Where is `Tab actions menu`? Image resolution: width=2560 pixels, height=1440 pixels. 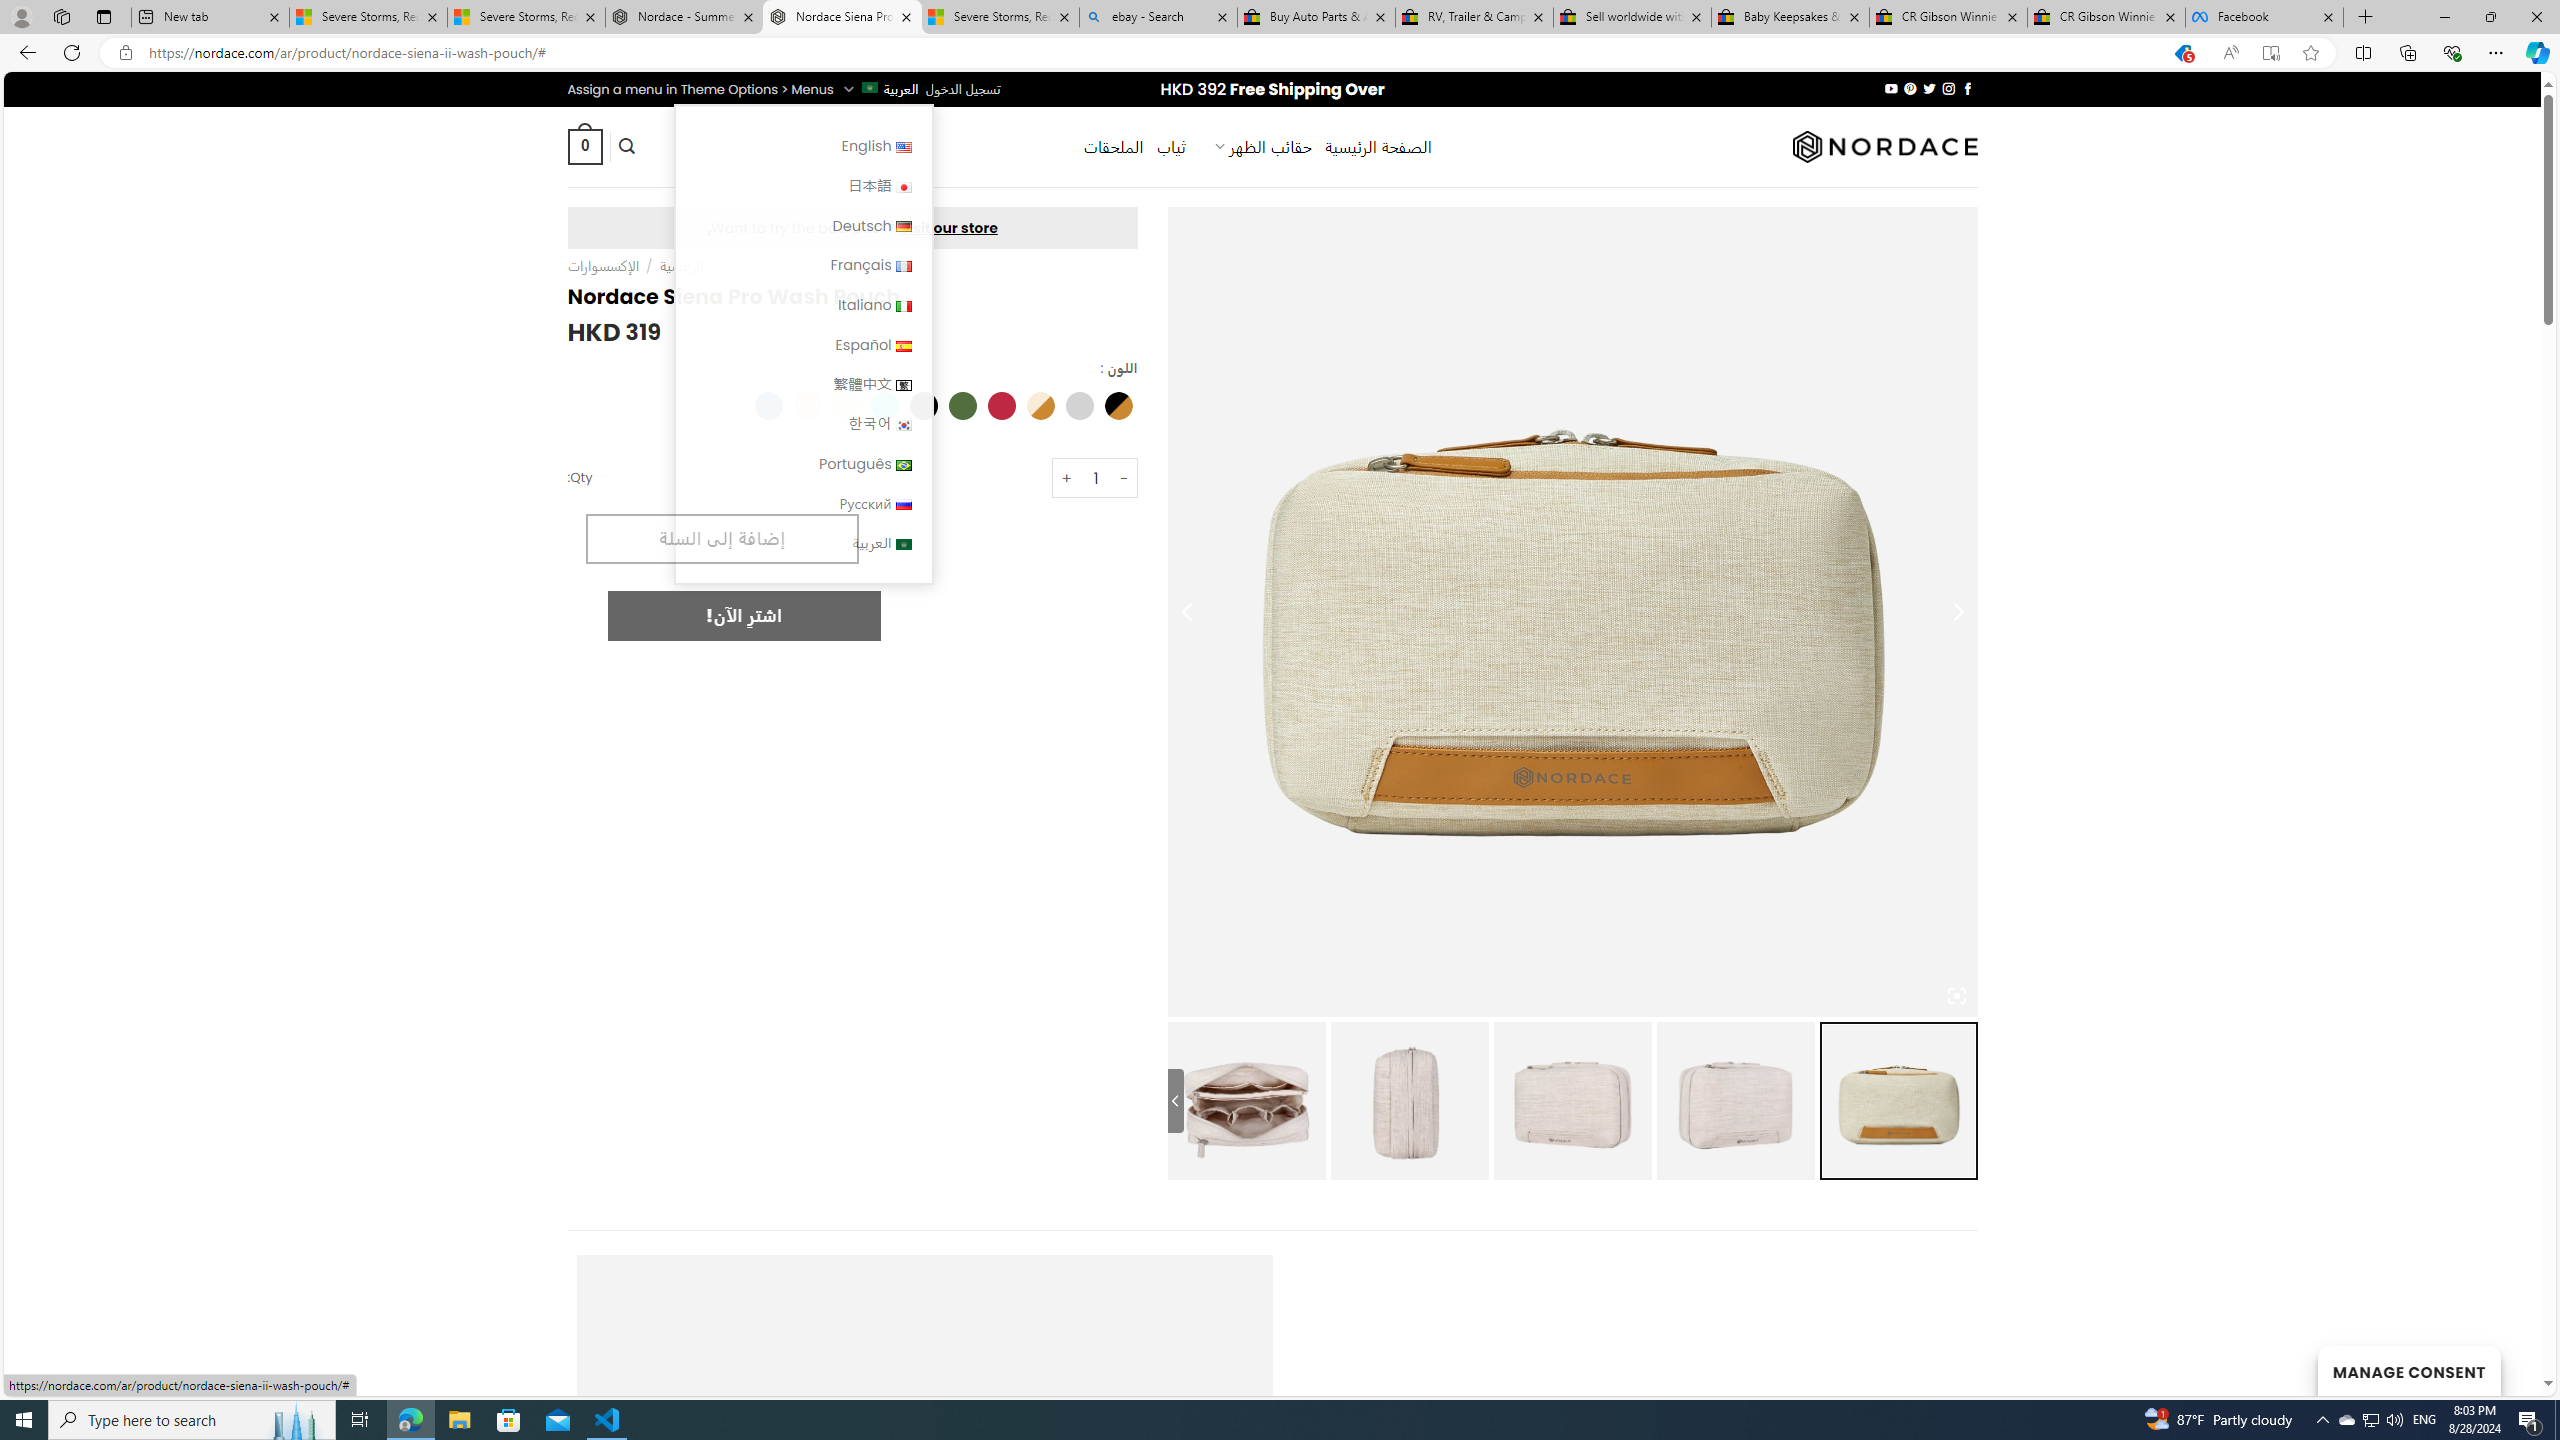 Tab actions menu is located at coordinates (104, 16).